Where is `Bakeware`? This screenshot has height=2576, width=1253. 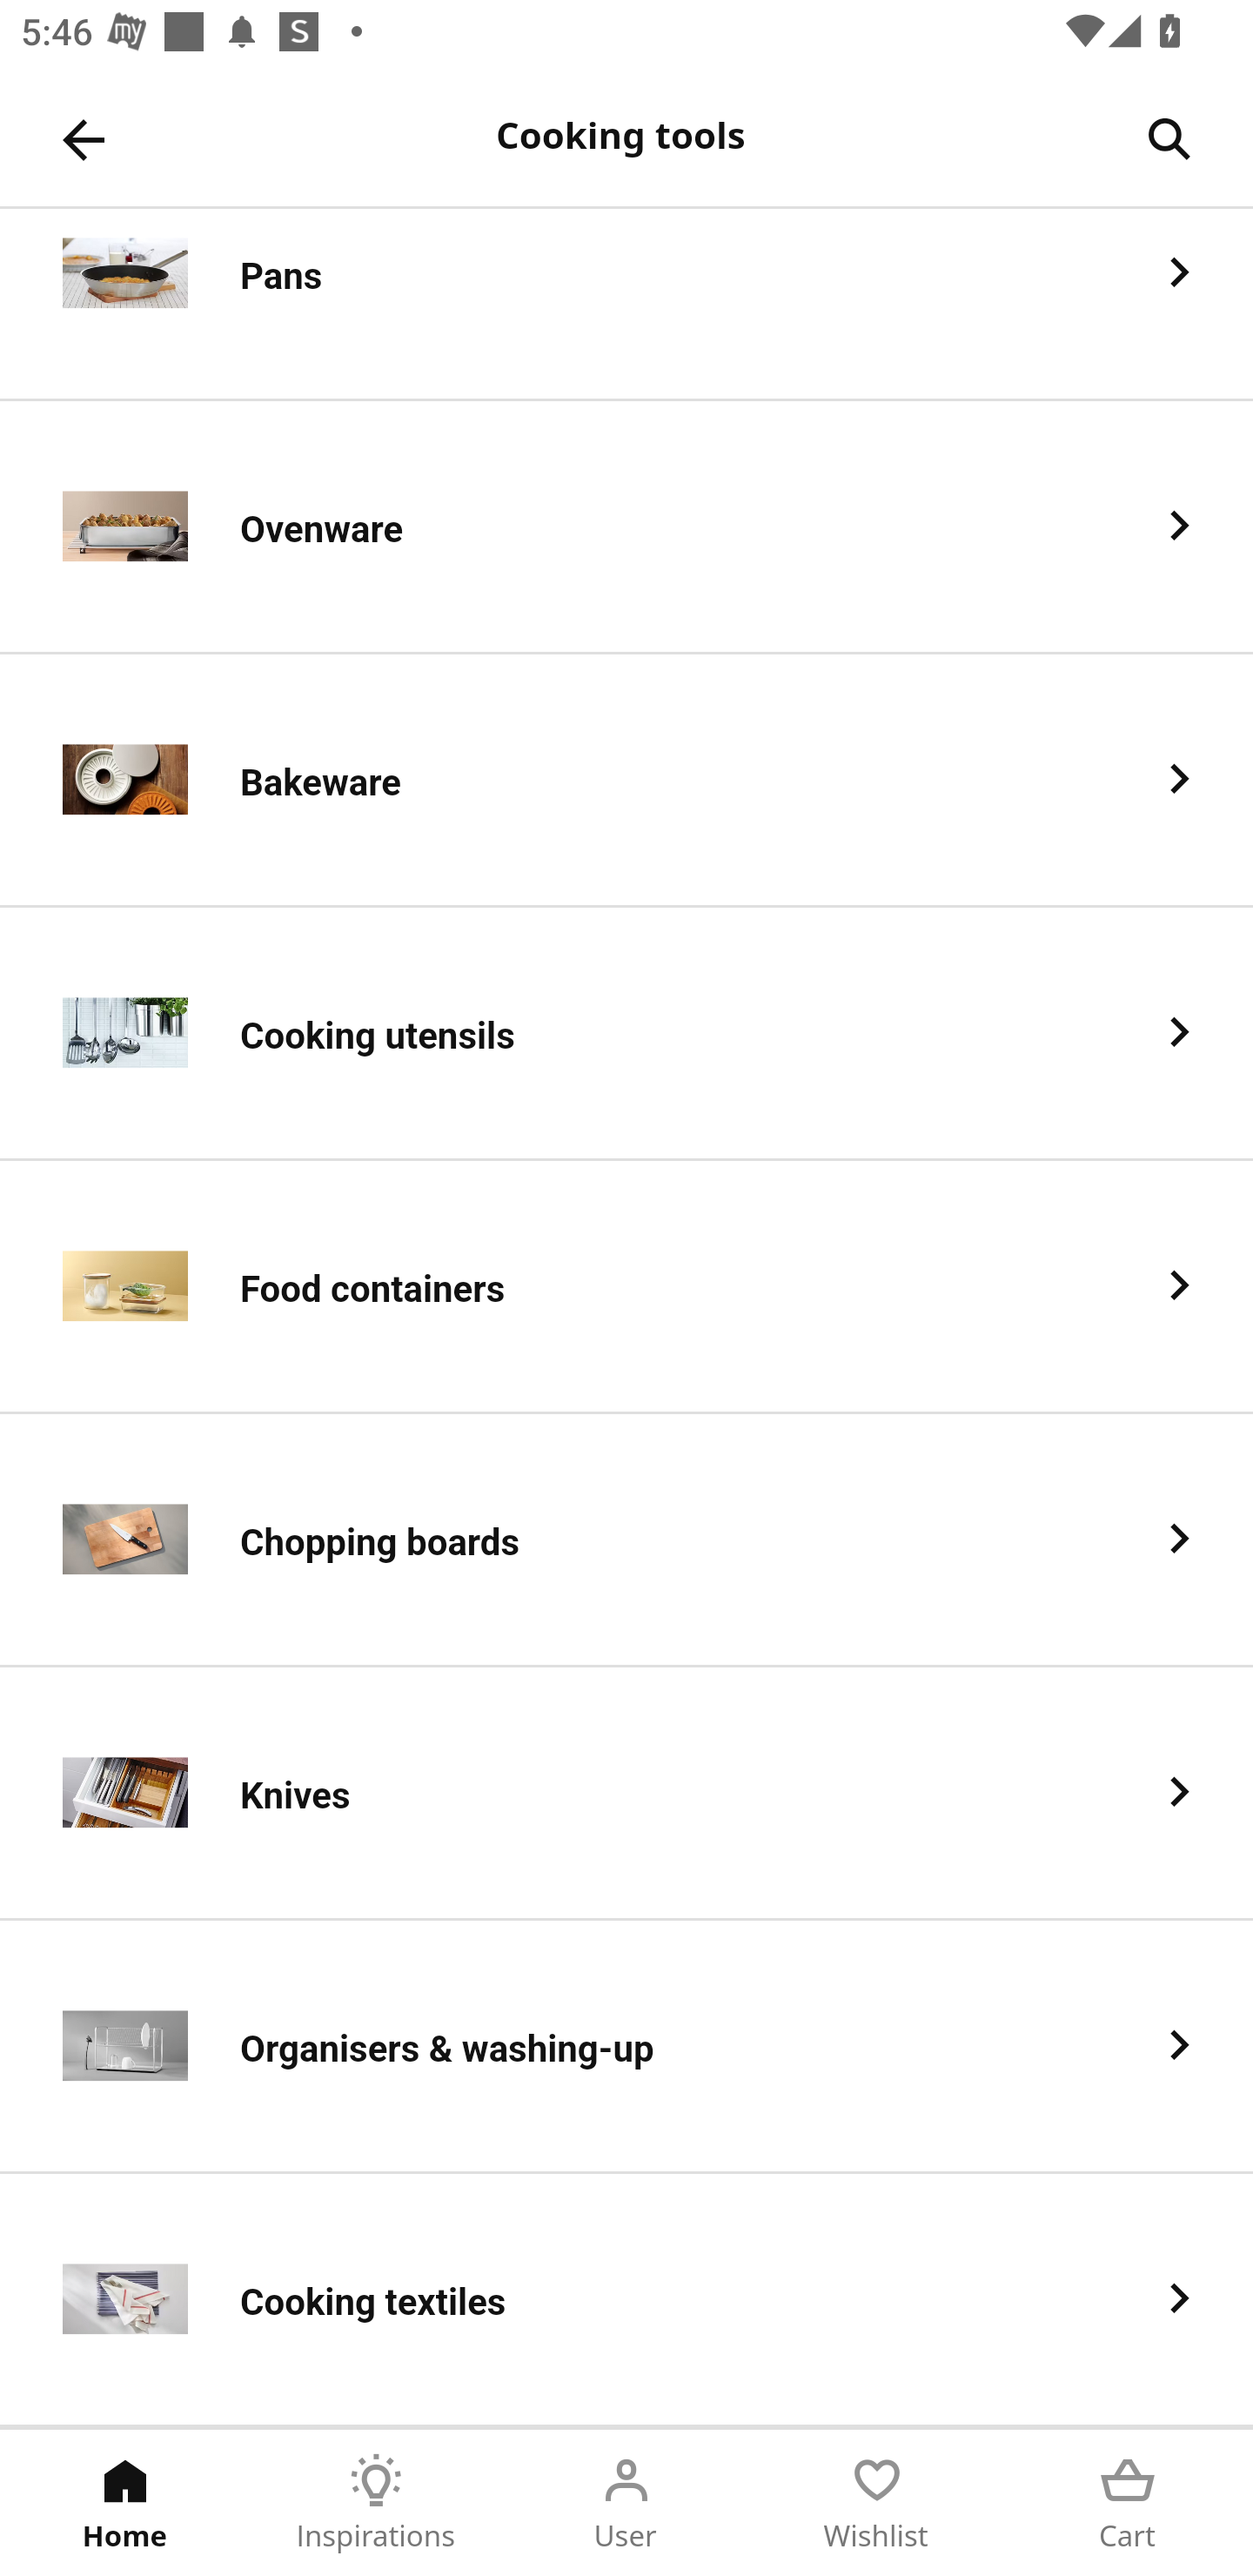
Bakeware is located at coordinates (626, 780).